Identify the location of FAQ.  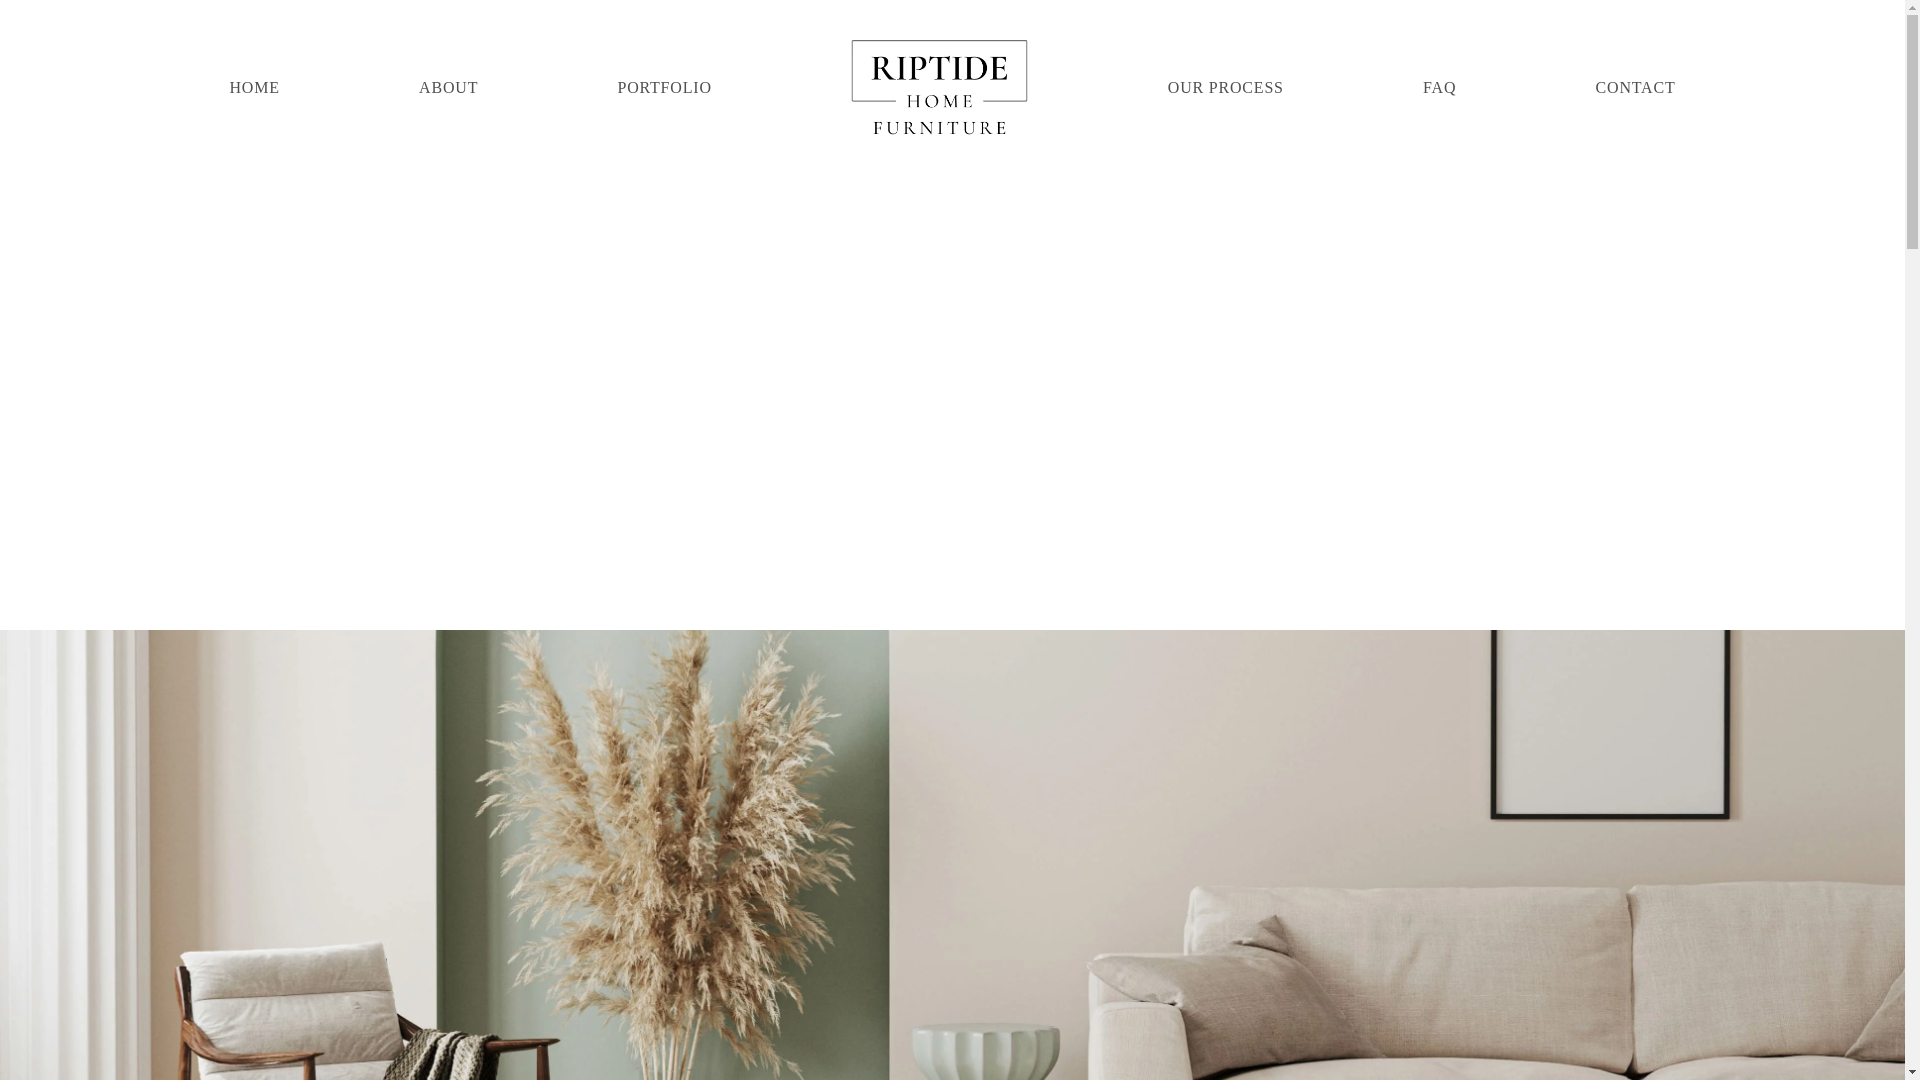
(1438, 87).